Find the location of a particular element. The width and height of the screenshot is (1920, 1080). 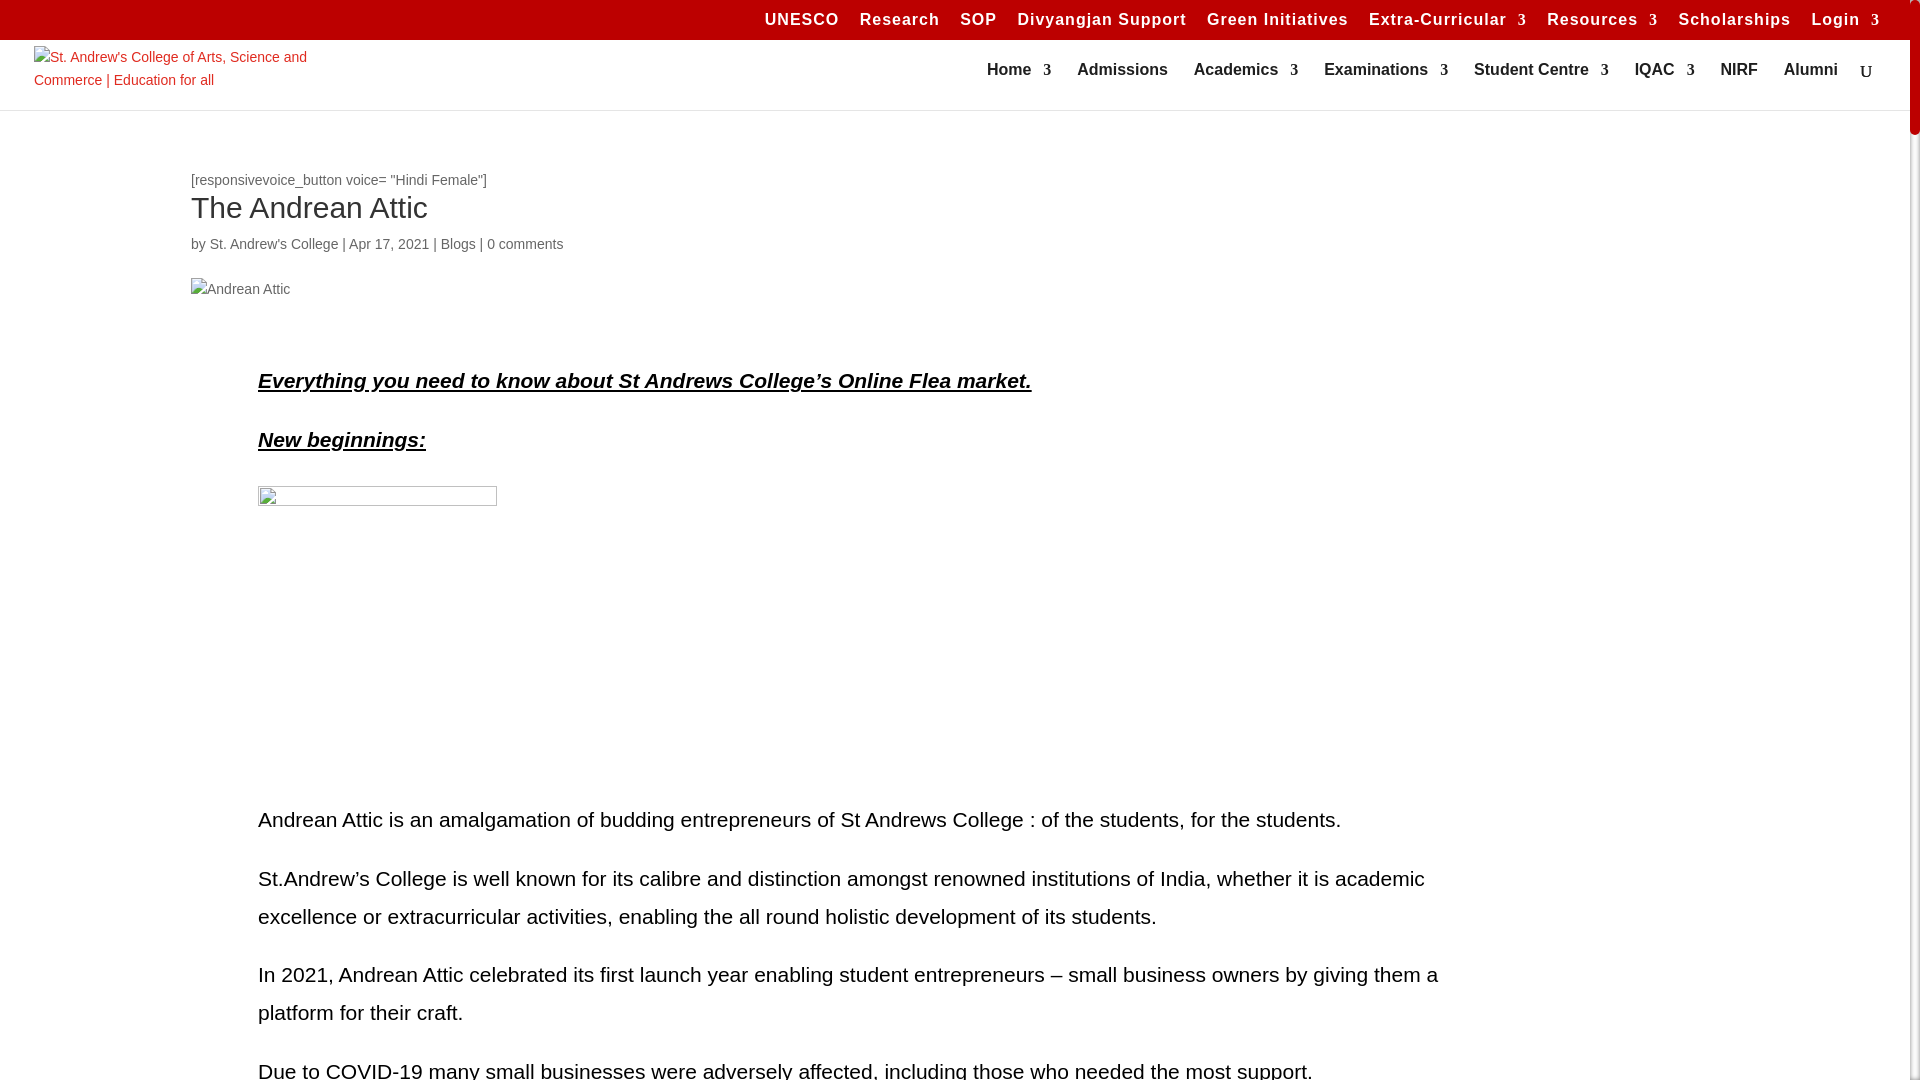

Home is located at coordinates (1018, 86).